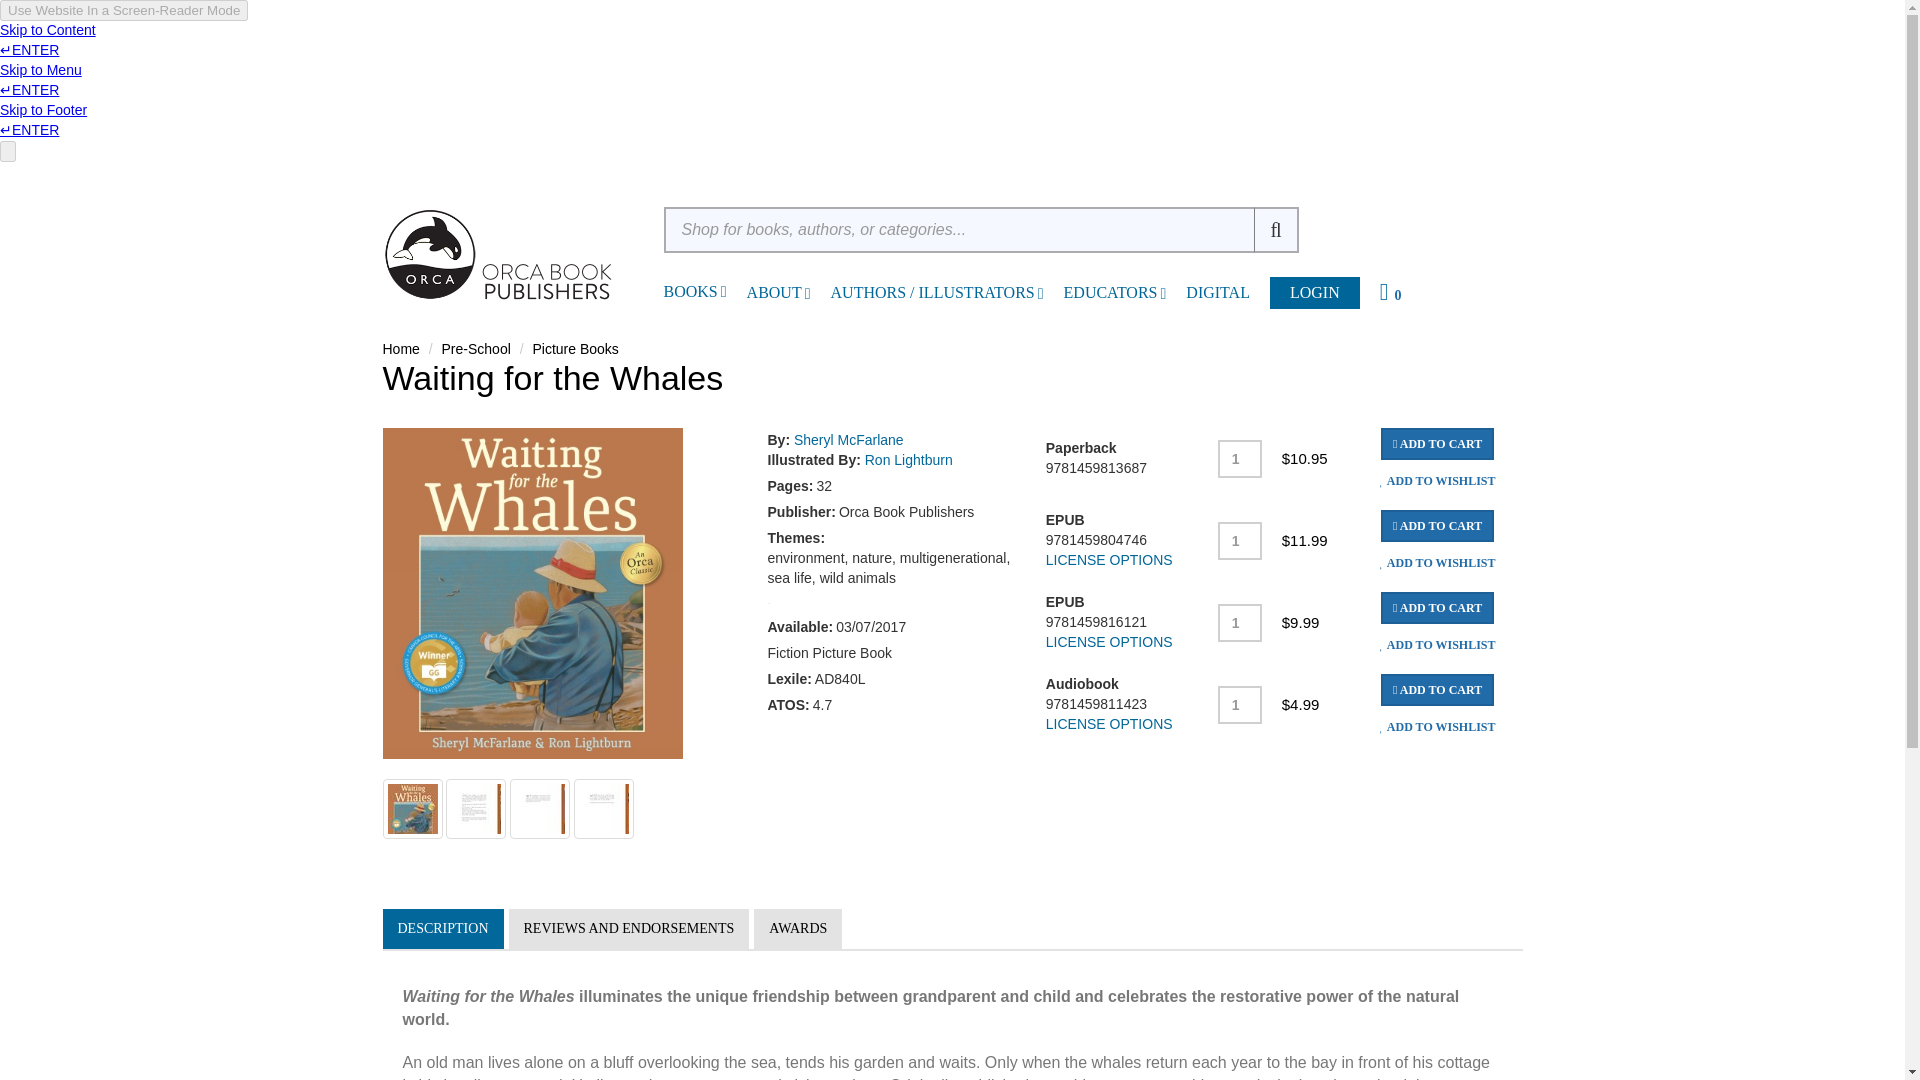  Describe the element at coordinates (540, 808) in the screenshot. I see `Waiting for the Whales` at that location.